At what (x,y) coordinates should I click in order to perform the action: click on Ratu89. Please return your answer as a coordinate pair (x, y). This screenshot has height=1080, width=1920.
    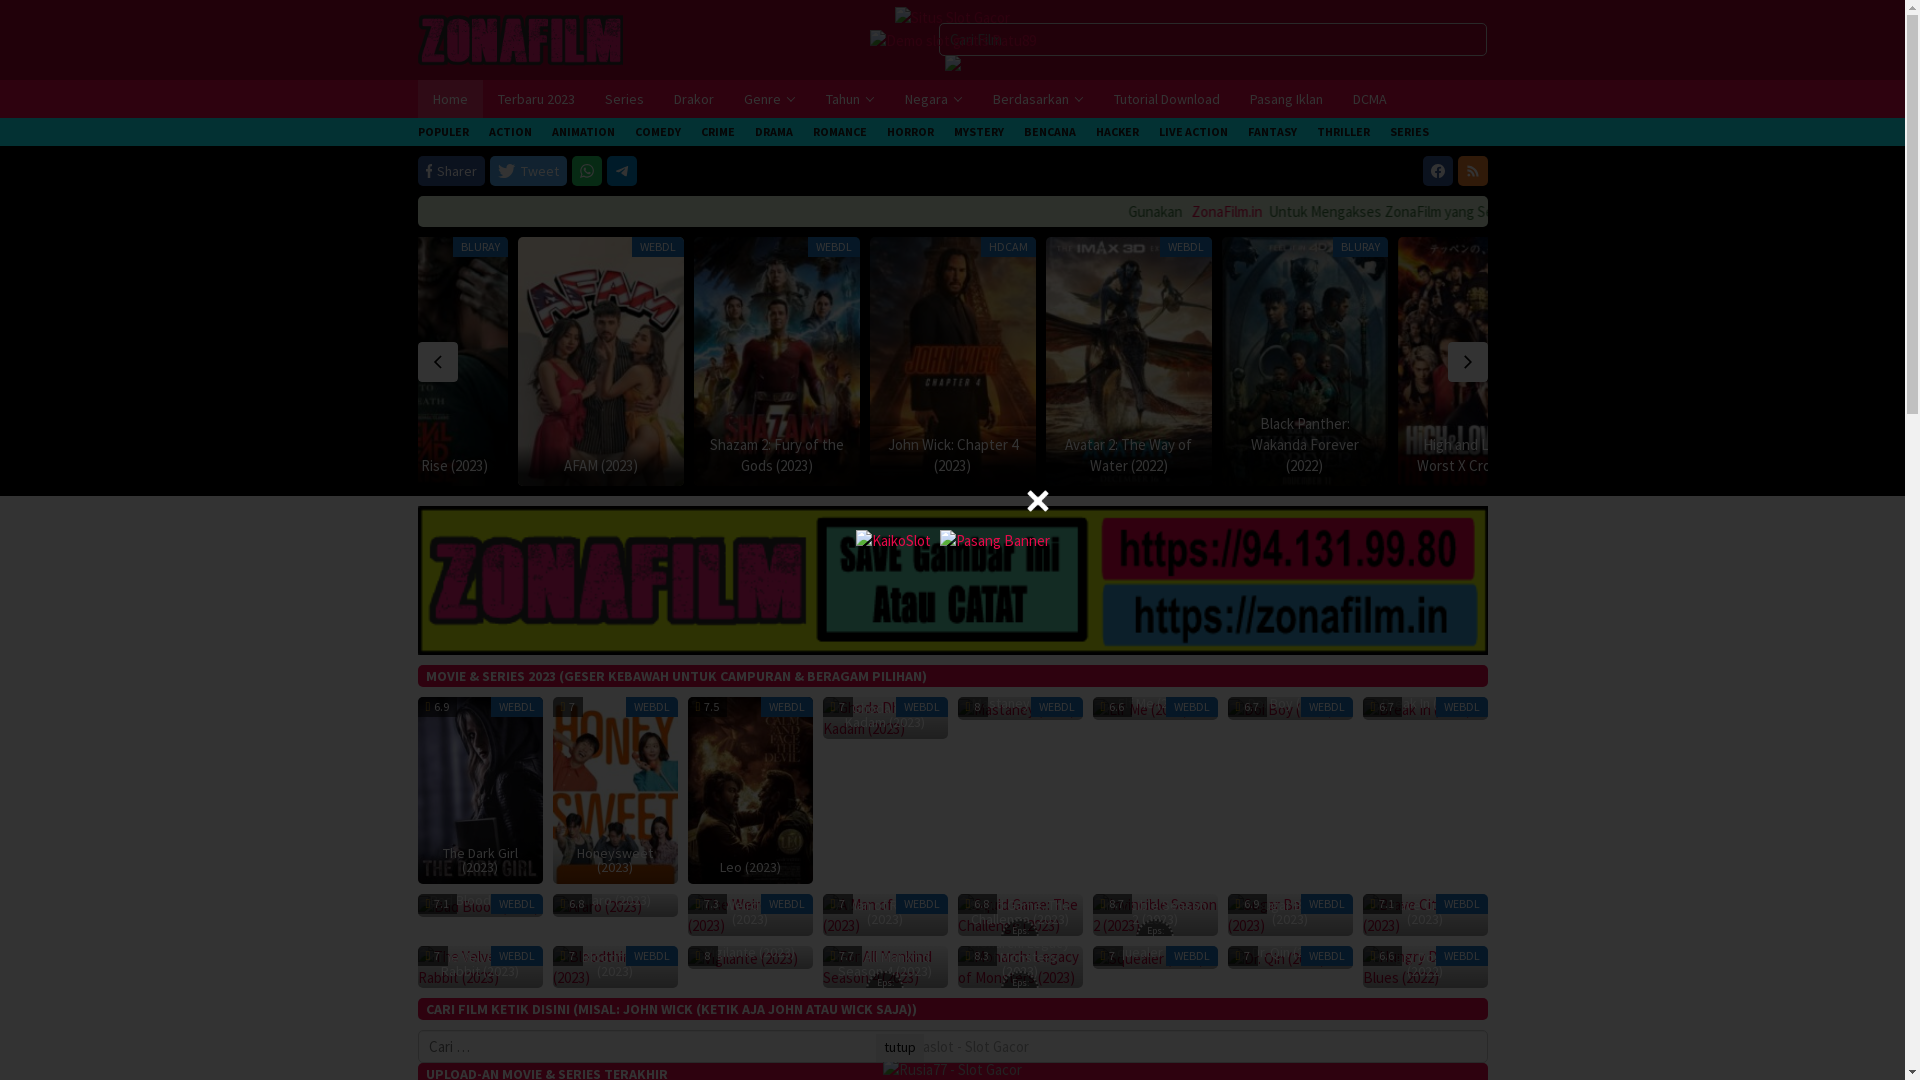
    Looking at the image, I should click on (953, 40).